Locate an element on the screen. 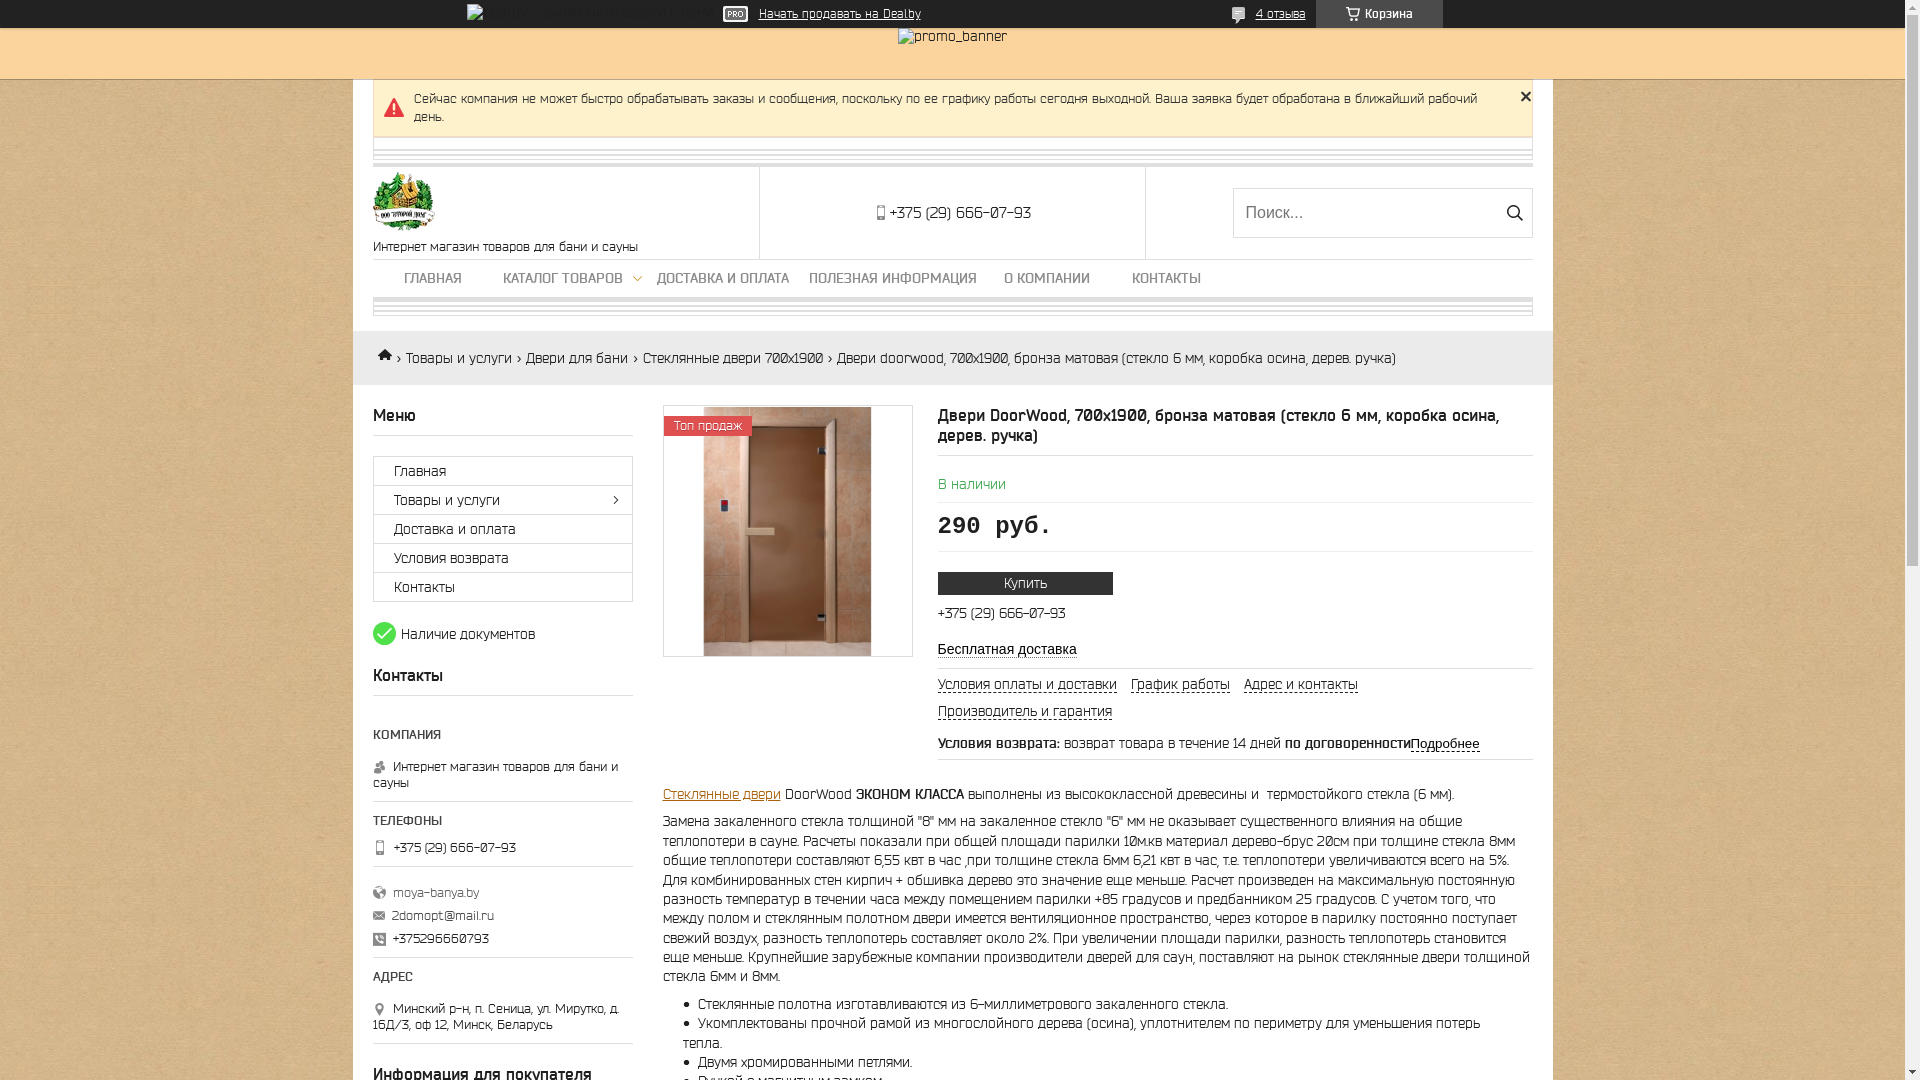 The width and height of the screenshot is (1920, 1080). 2domopt@mail.ru is located at coordinates (442, 916).